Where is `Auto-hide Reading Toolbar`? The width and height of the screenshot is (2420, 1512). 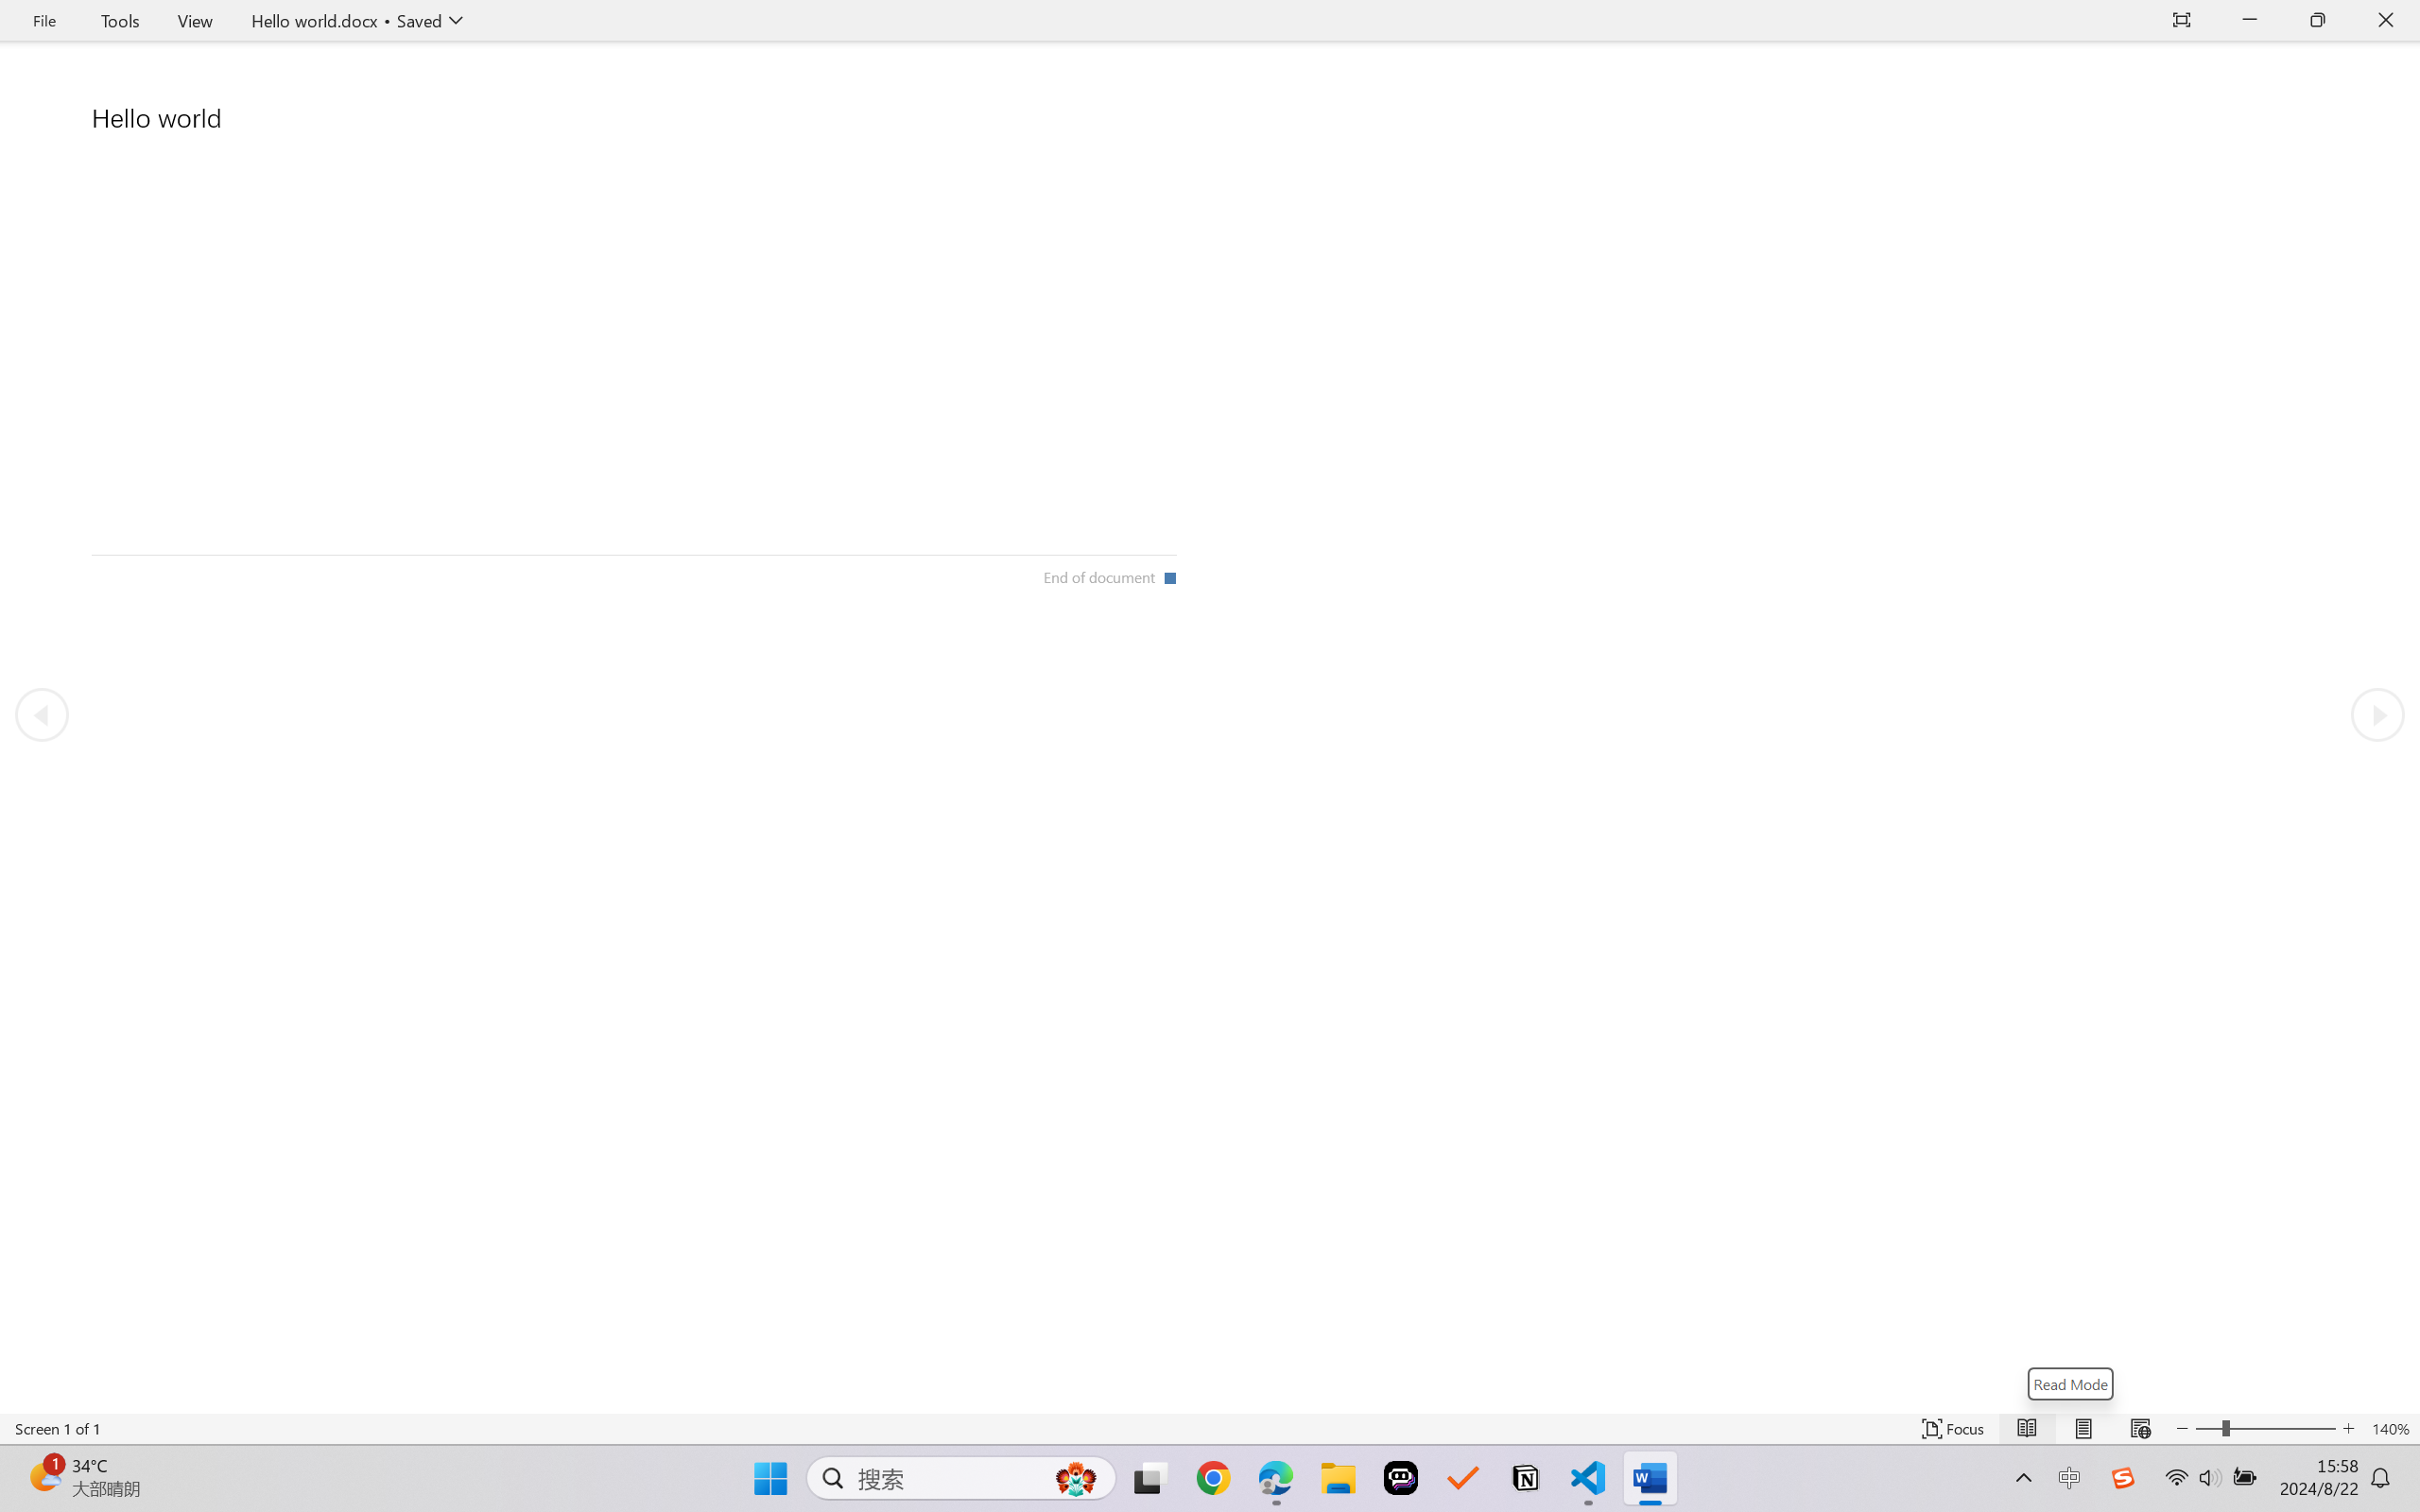
Auto-hide Reading Toolbar is located at coordinates (2182, 21).